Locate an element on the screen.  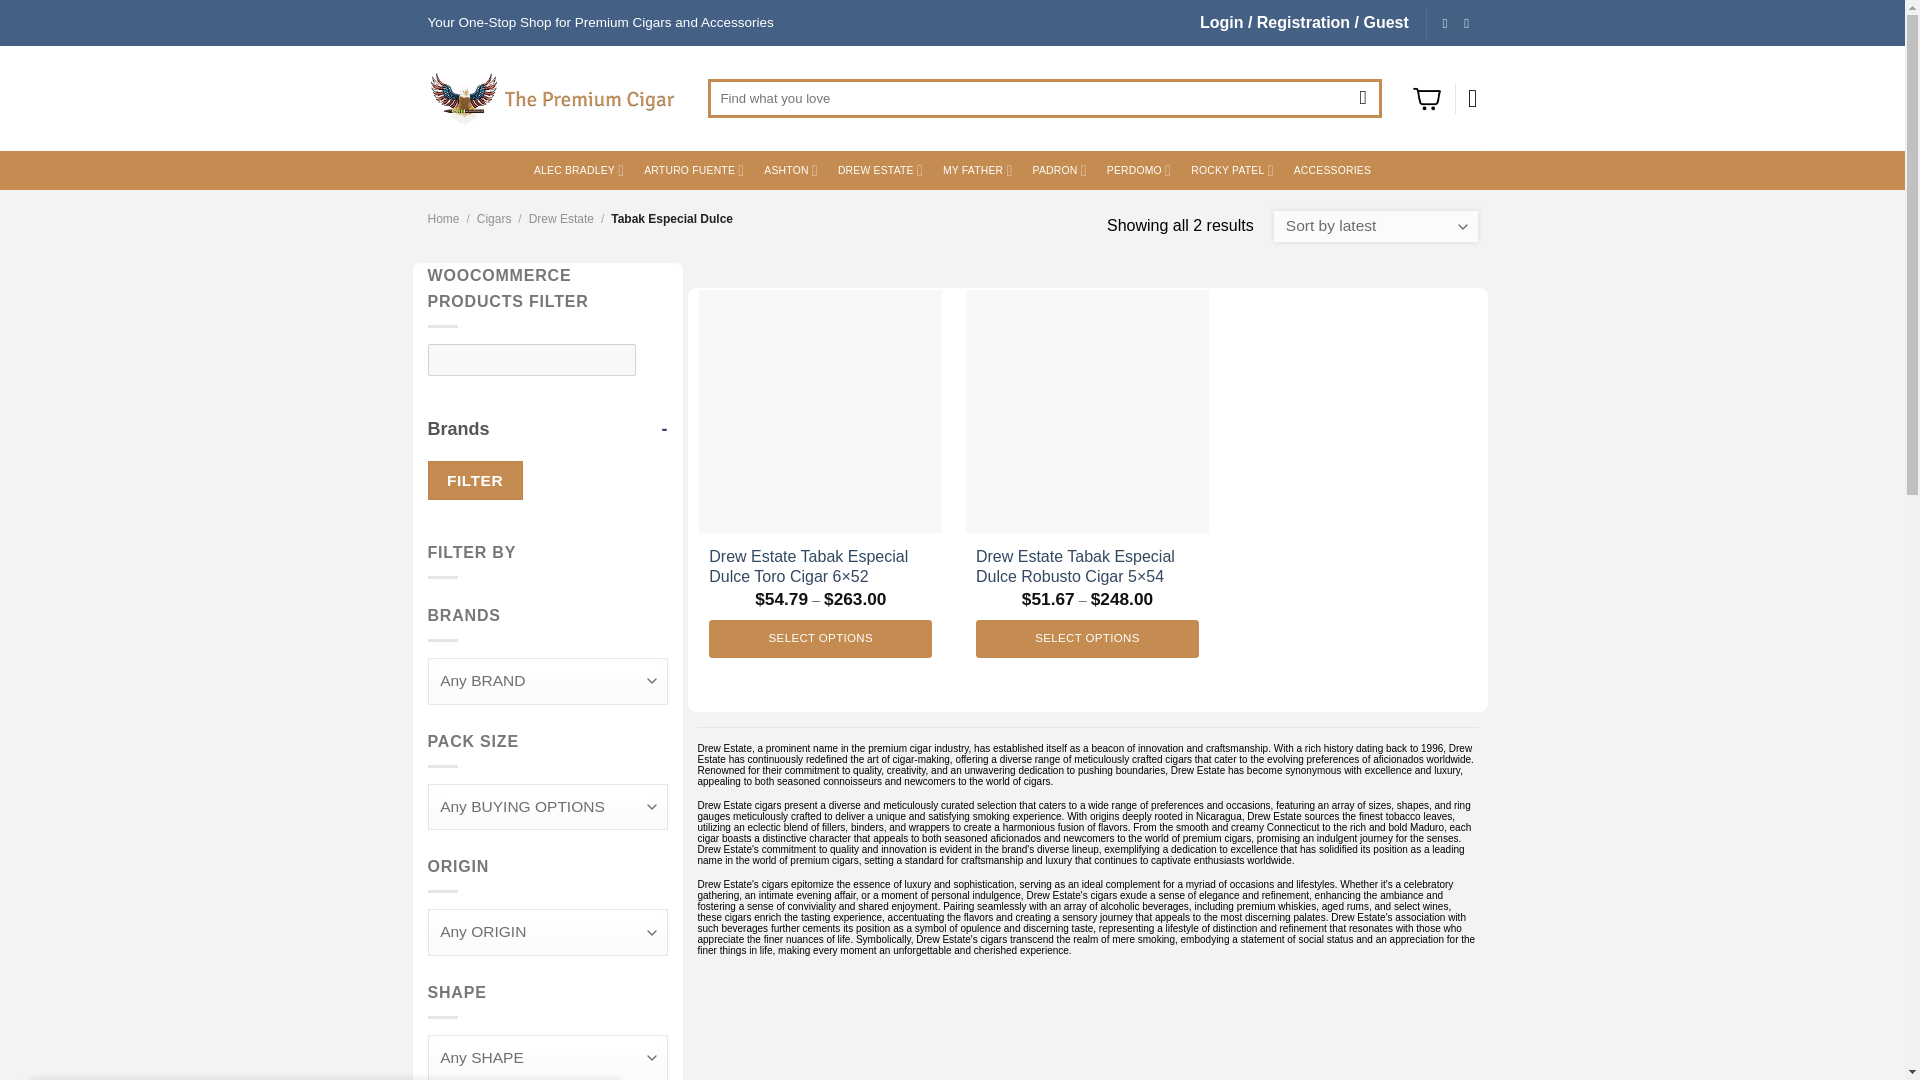
ASHTON is located at coordinates (790, 170).